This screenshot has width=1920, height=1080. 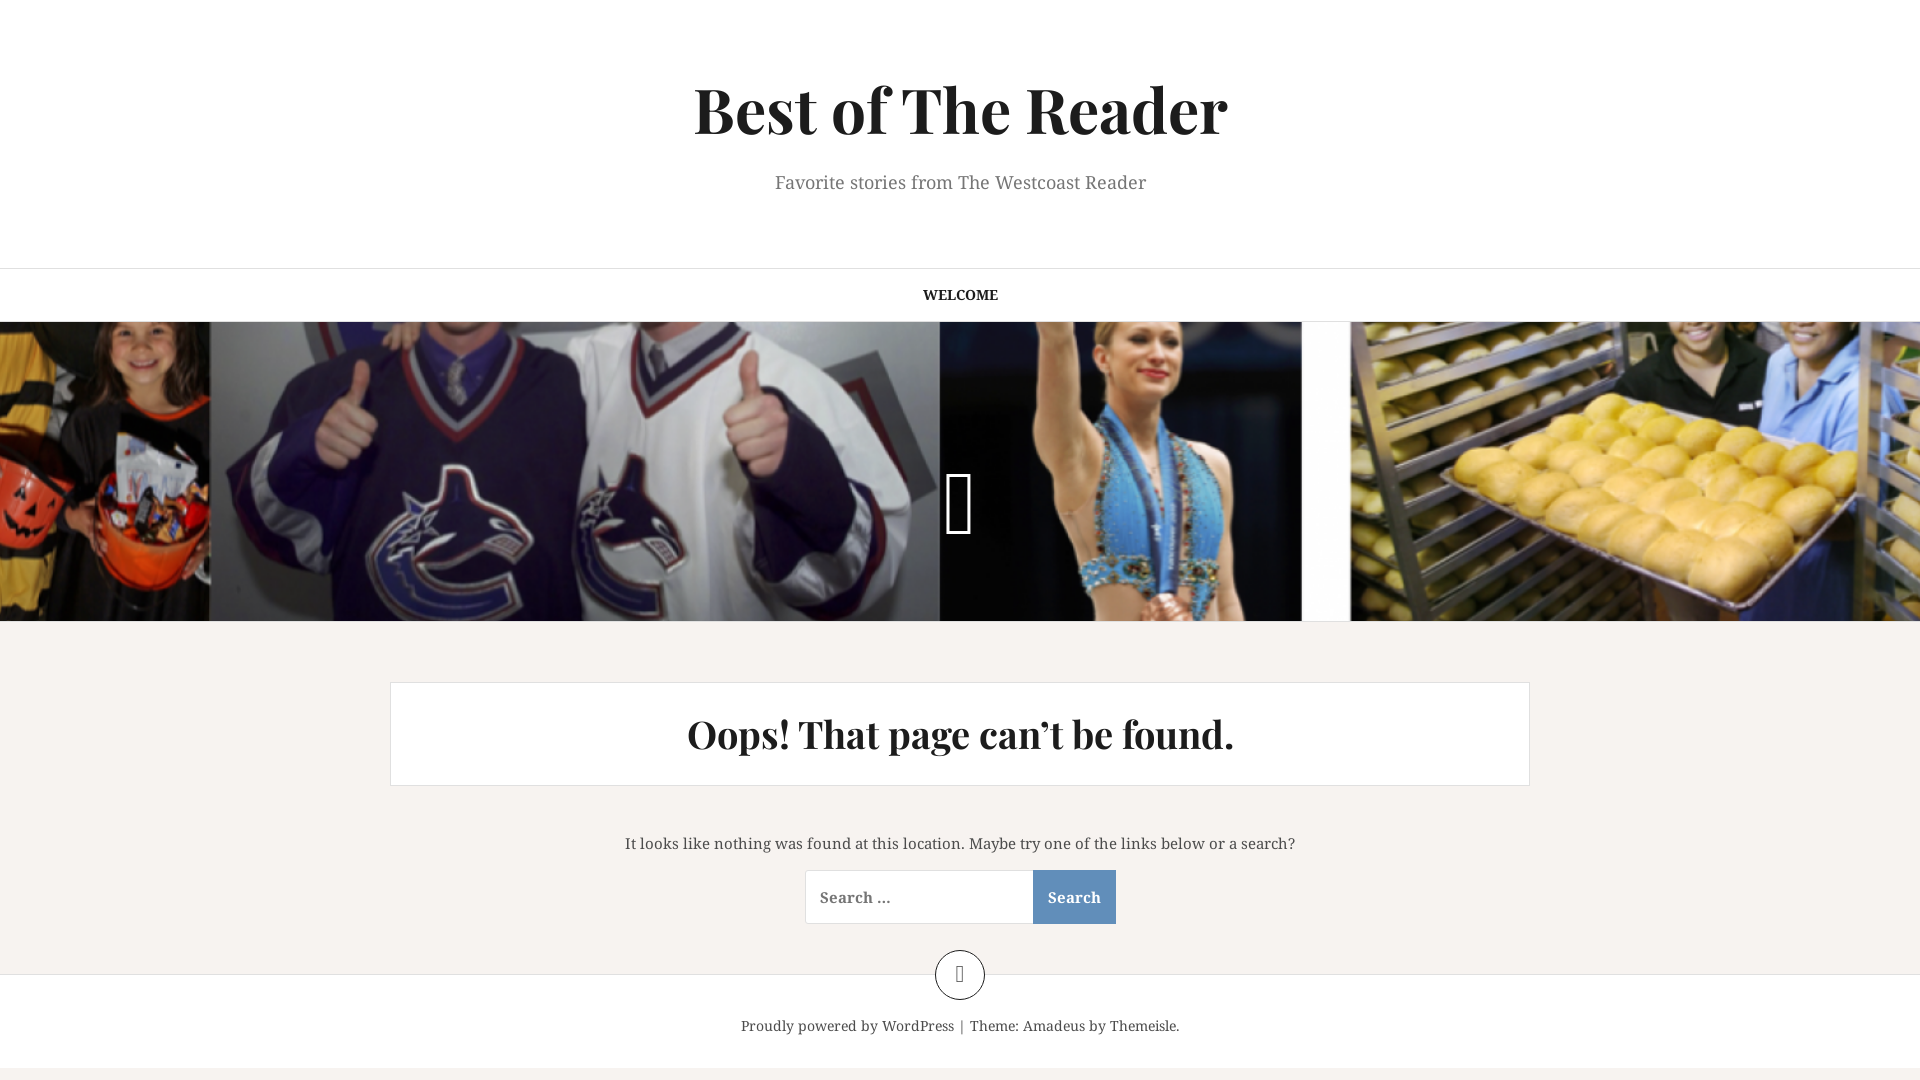 What do you see at coordinates (960, 295) in the screenshot?
I see `WELCOME` at bounding box center [960, 295].